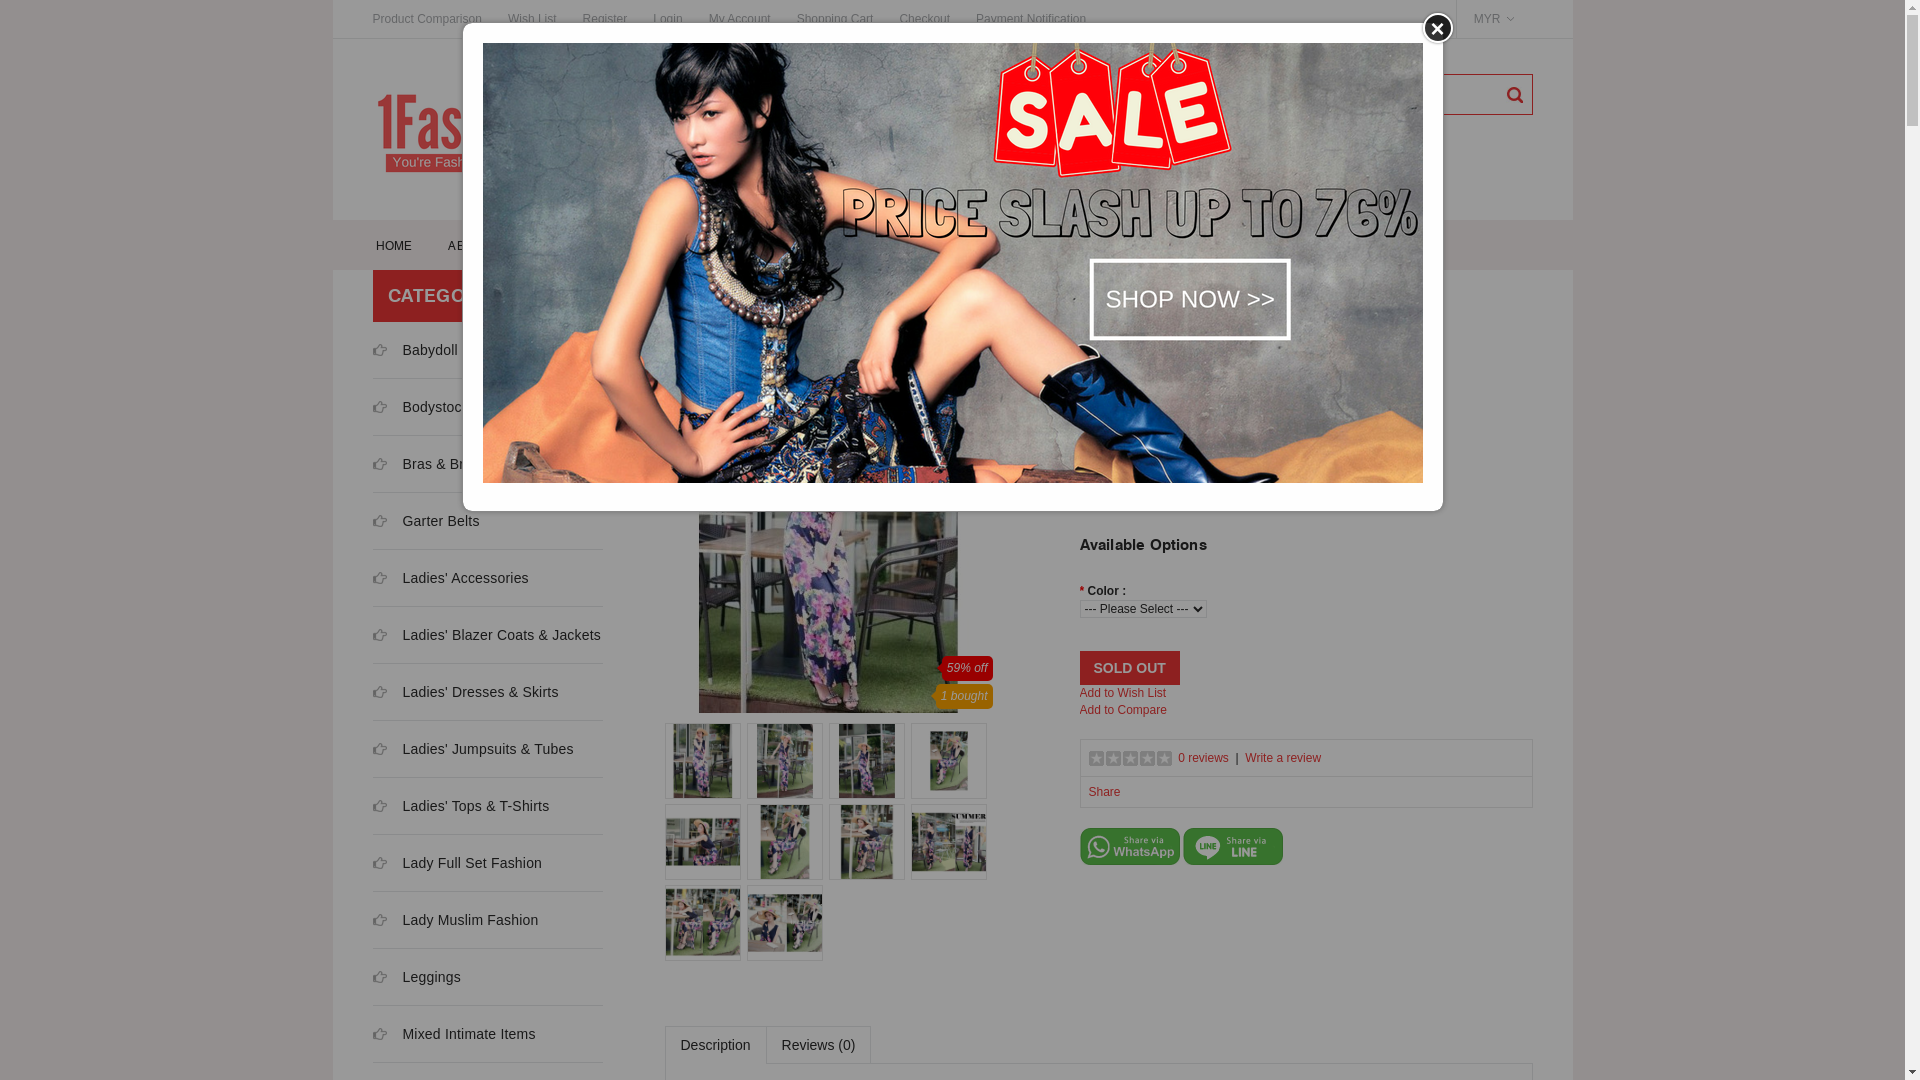 The width and height of the screenshot is (1920, 1080). What do you see at coordinates (1284, 84) in the screenshot?
I see `0 item(s) RM0.00` at bounding box center [1284, 84].